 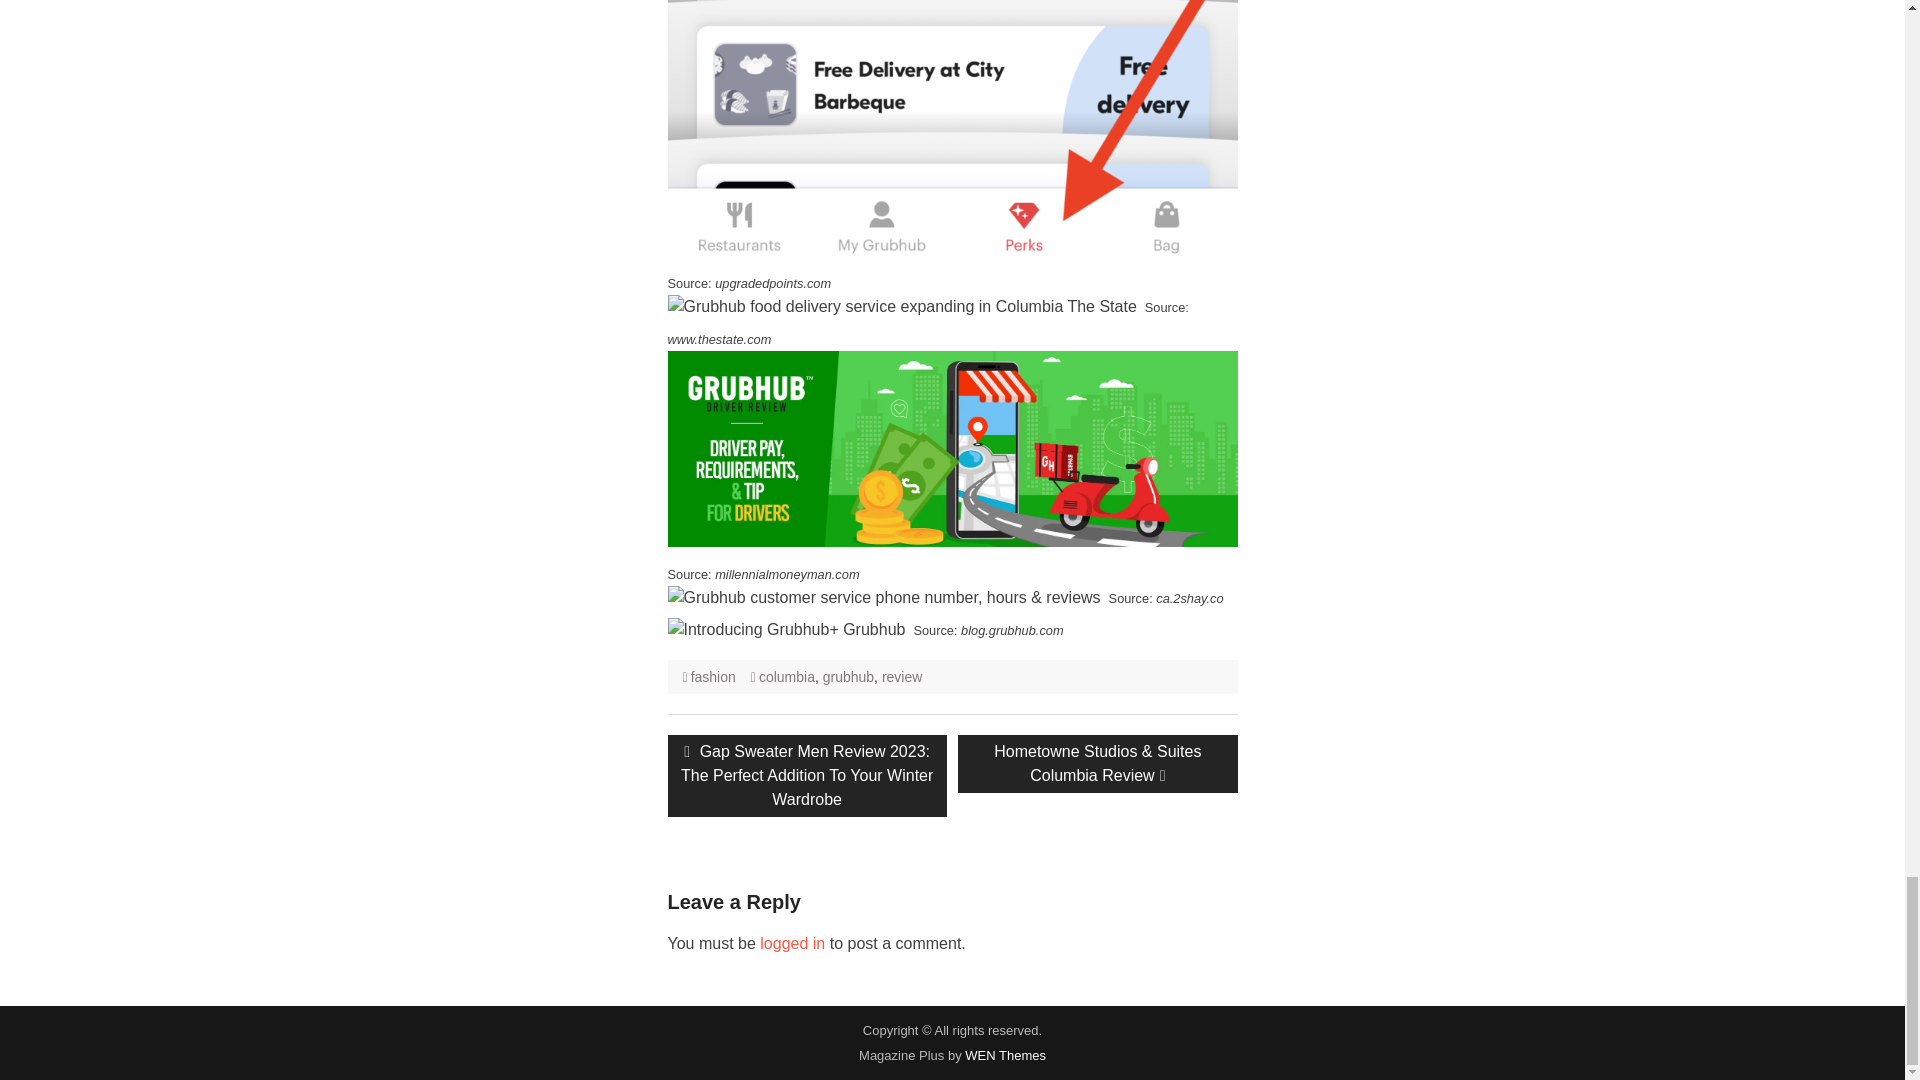 I want to click on review, so click(x=901, y=676).